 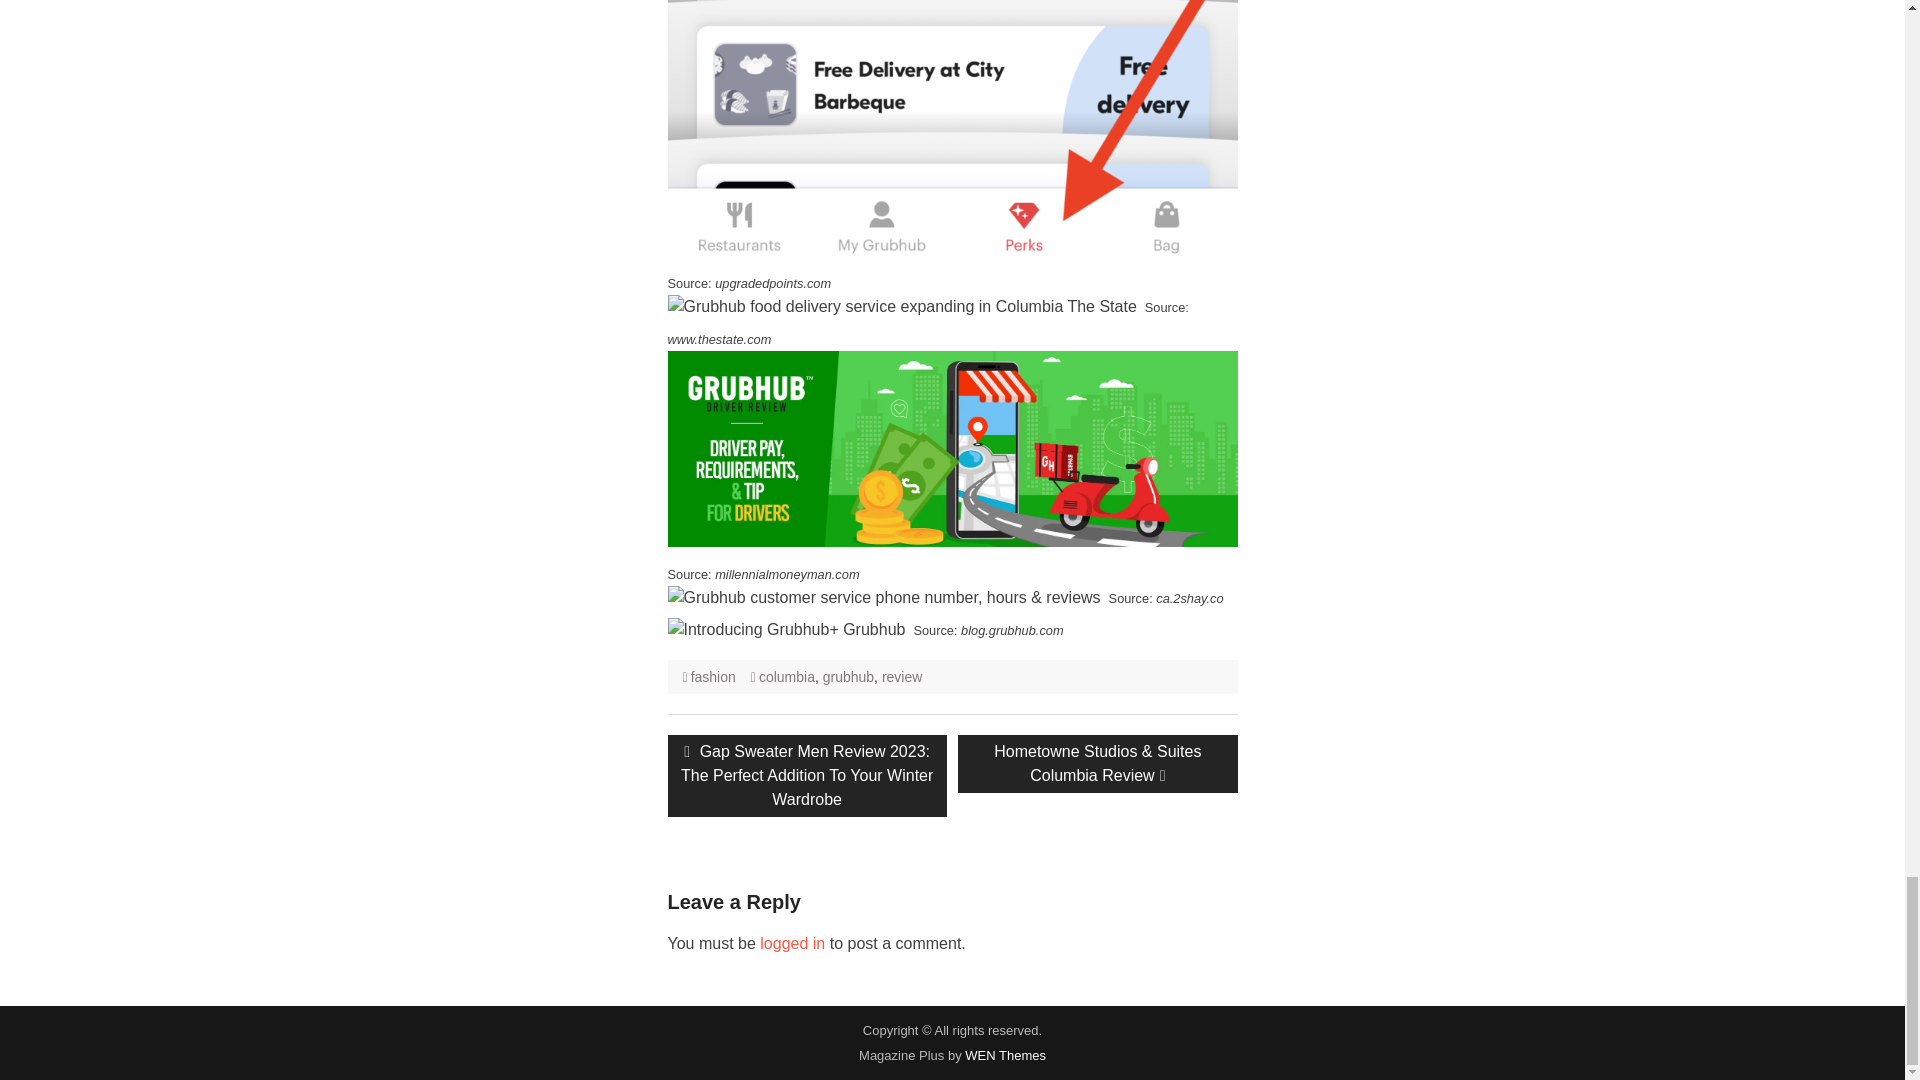 I want to click on review, so click(x=901, y=676).